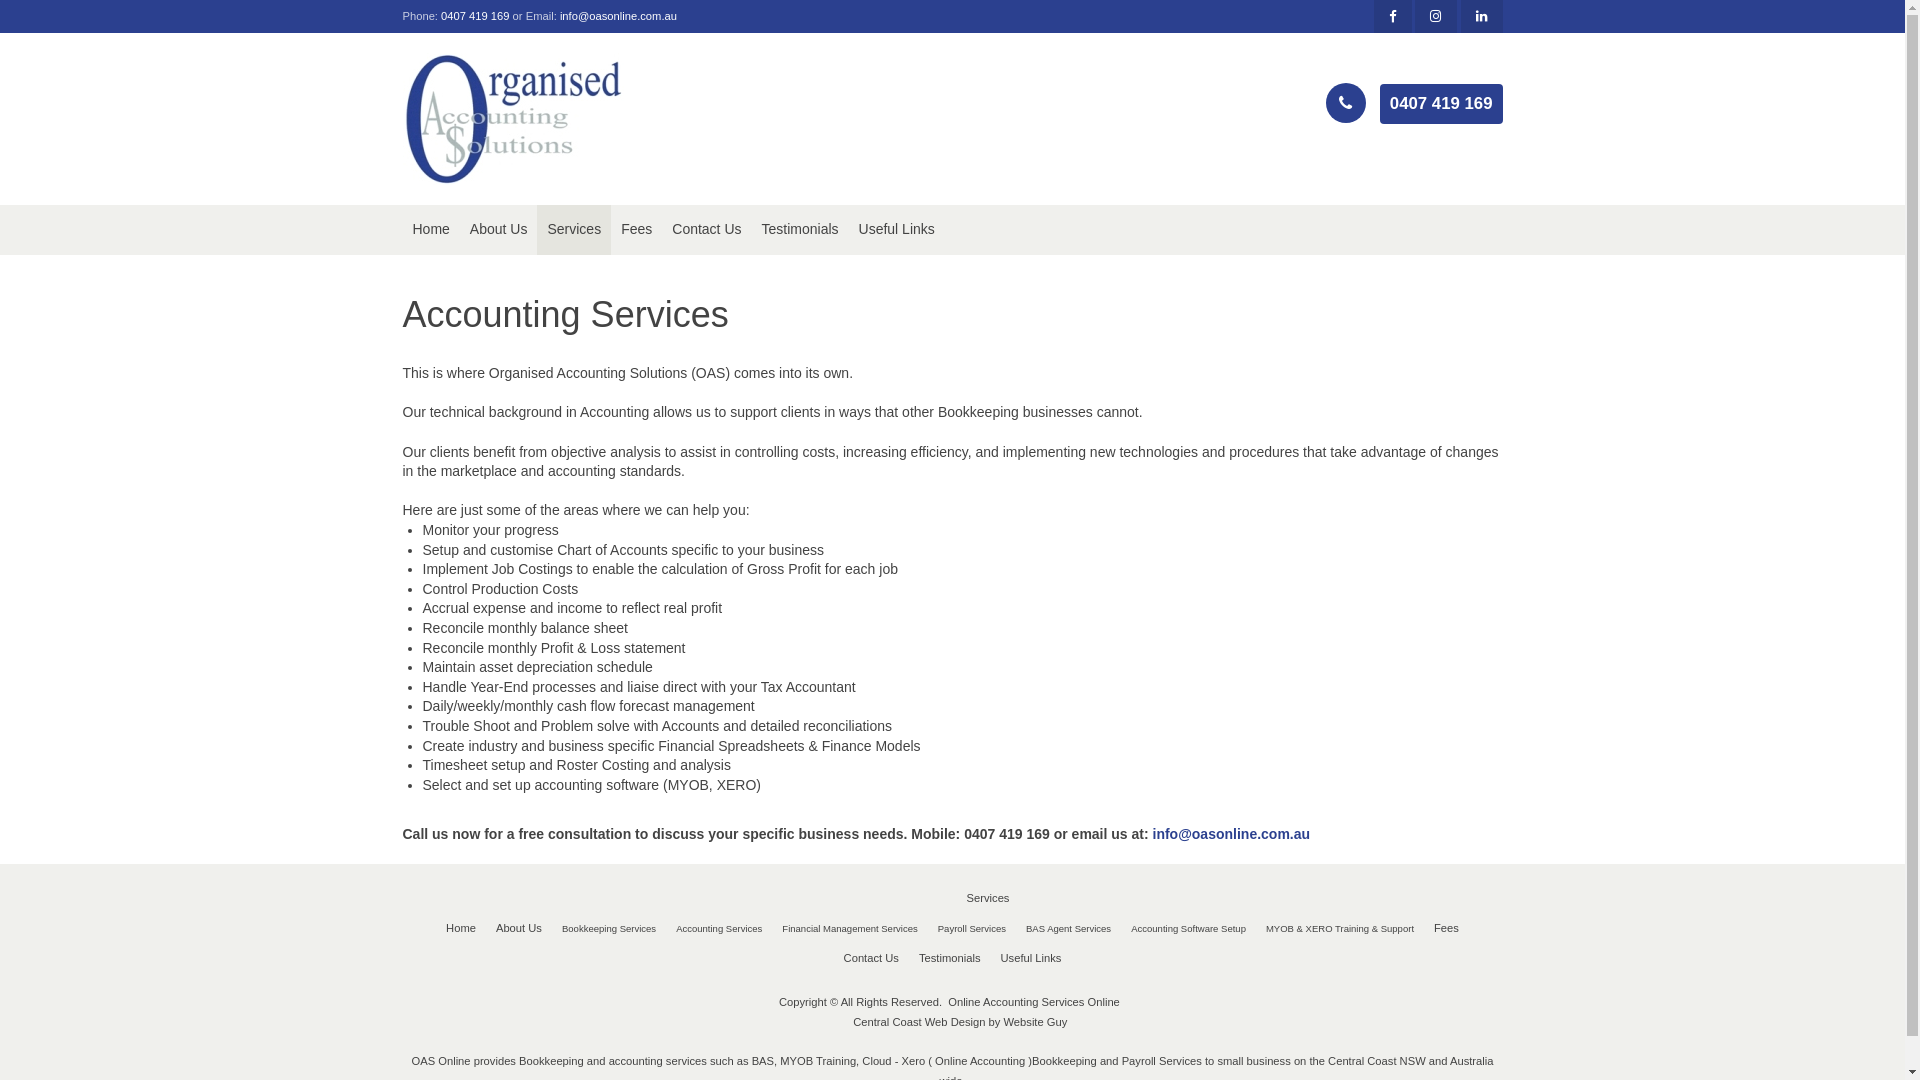 Image resolution: width=1920 pixels, height=1080 pixels. Describe the element at coordinates (897, 230) in the screenshot. I see `Useful Links` at that location.